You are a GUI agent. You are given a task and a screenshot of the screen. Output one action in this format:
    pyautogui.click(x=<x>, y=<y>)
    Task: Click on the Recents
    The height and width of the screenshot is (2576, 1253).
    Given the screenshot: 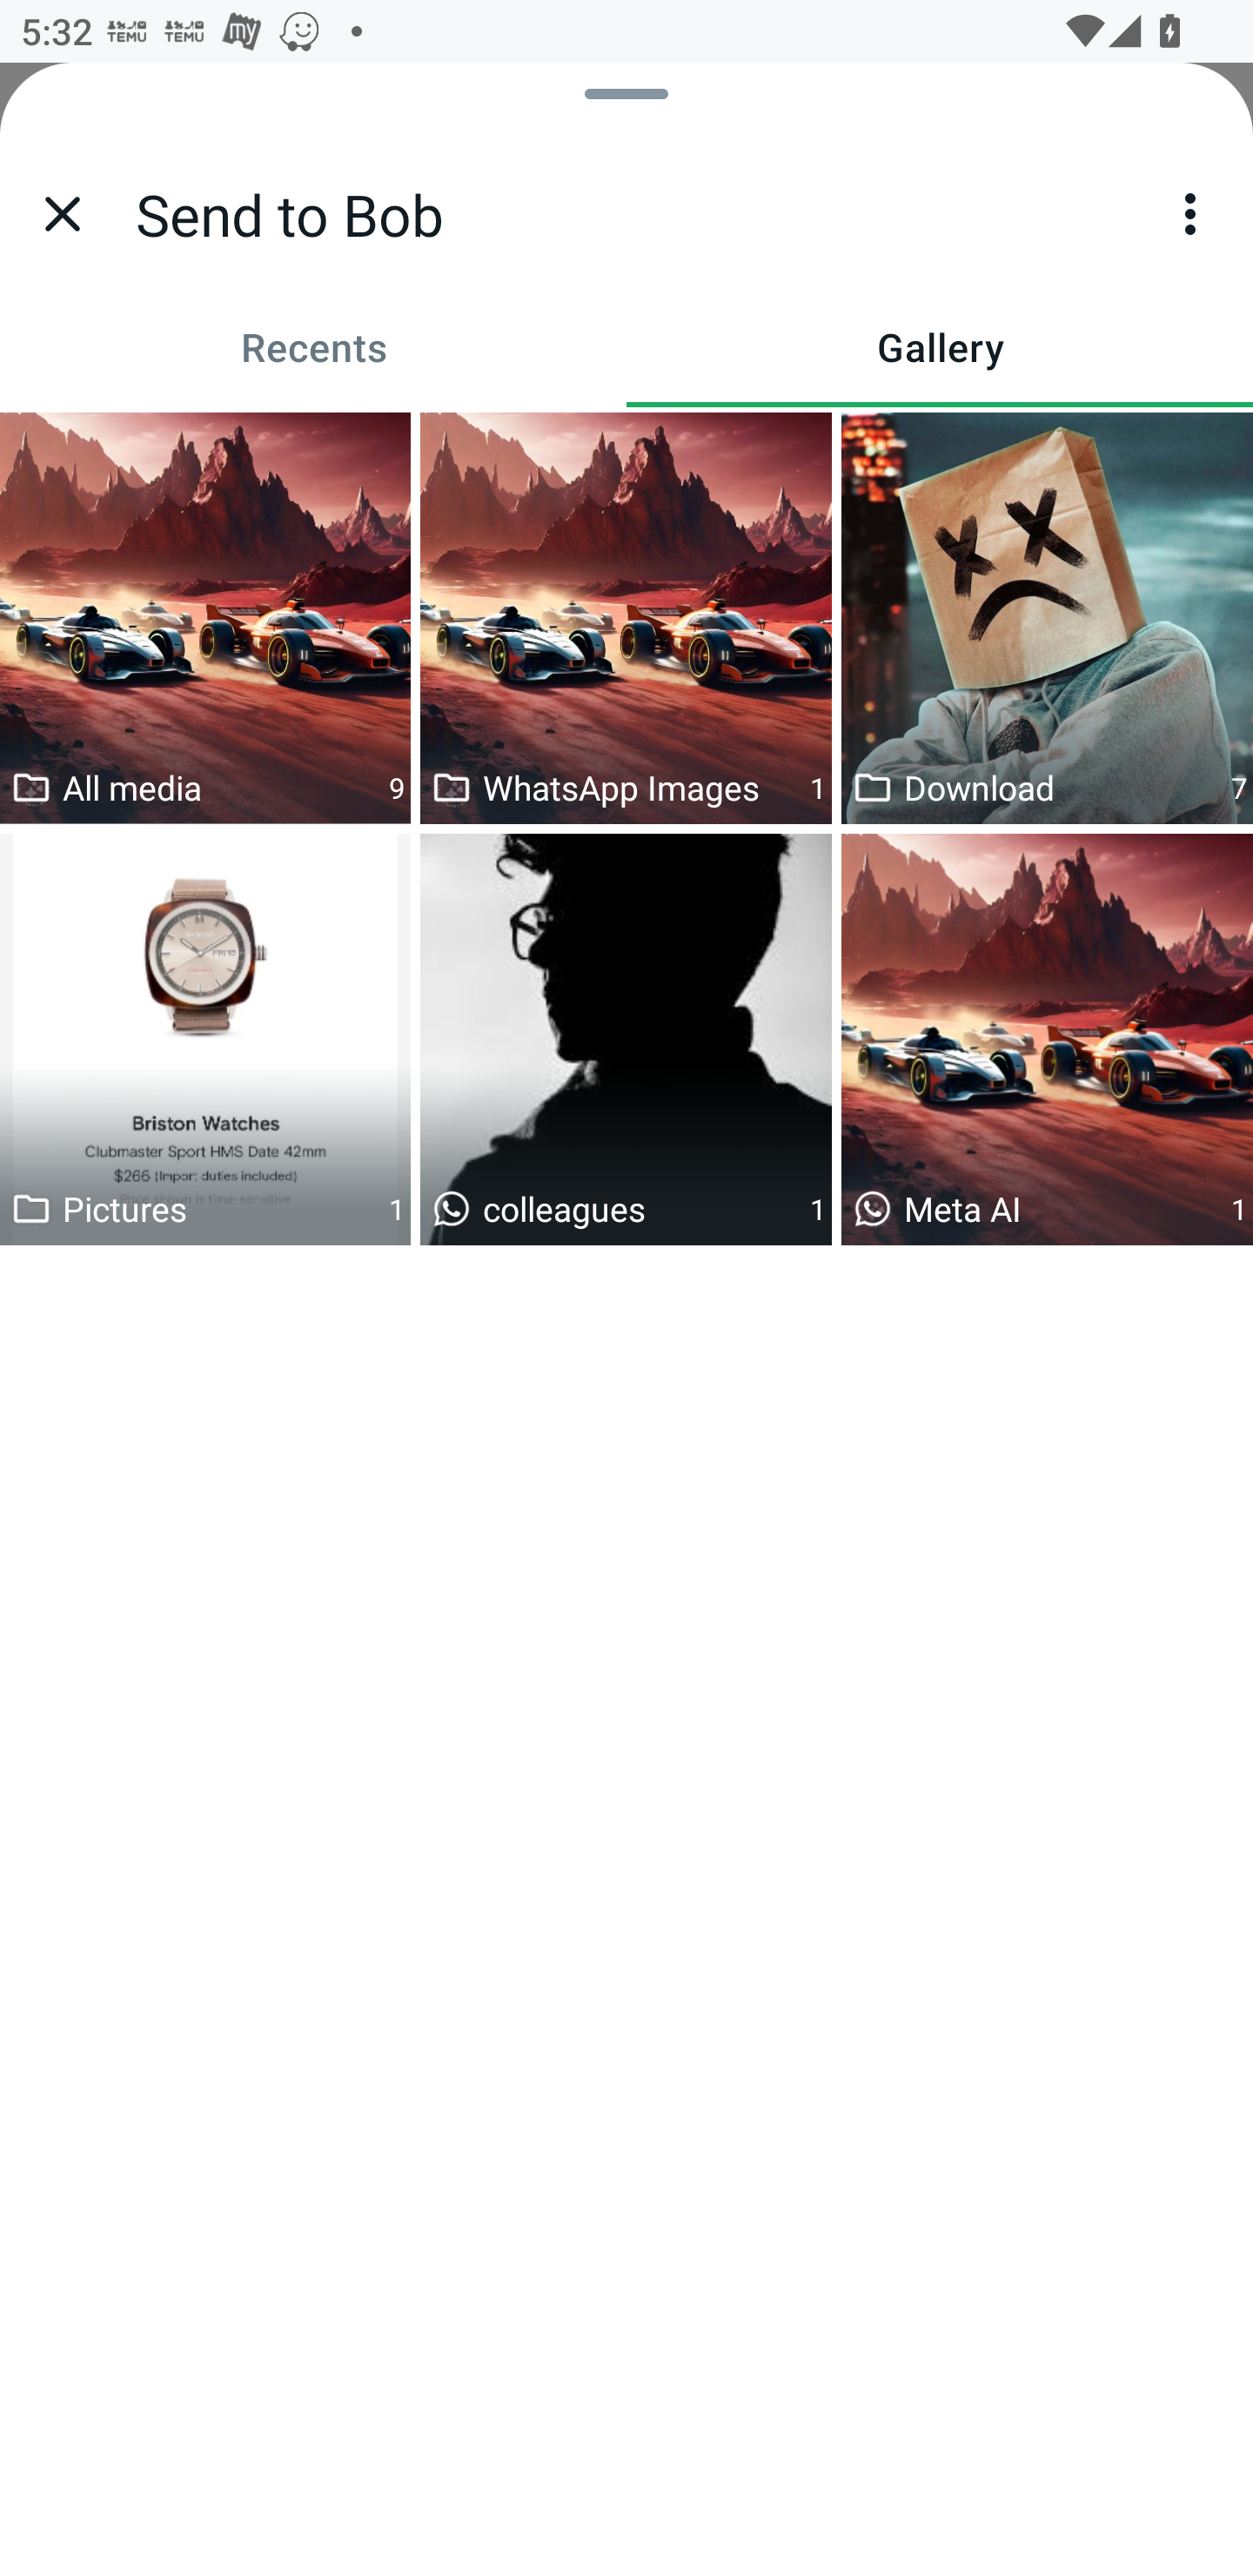 What is the action you would take?
    pyautogui.click(x=313, y=346)
    